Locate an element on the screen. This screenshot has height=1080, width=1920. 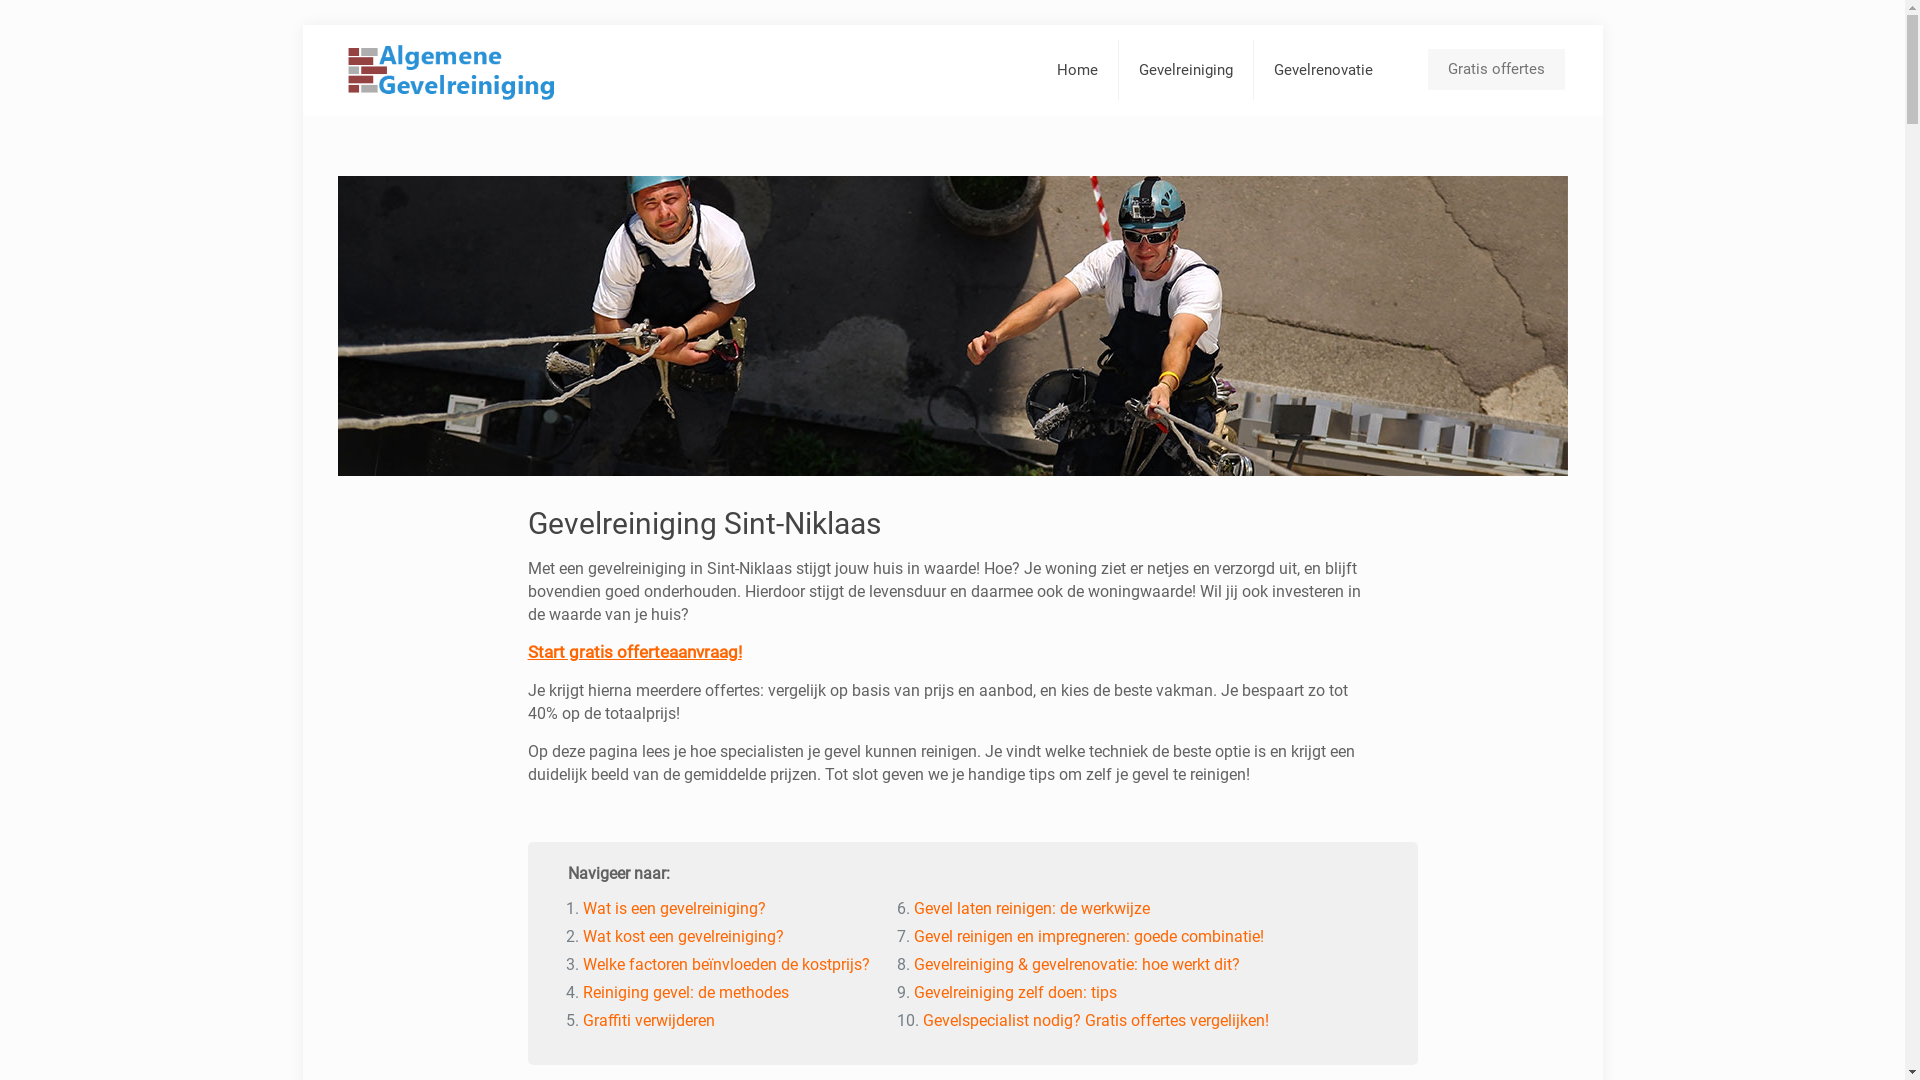
Gevelreiniging & gevelrenovatie: hoe werkt dit? is located at coordinates (1077, 964).